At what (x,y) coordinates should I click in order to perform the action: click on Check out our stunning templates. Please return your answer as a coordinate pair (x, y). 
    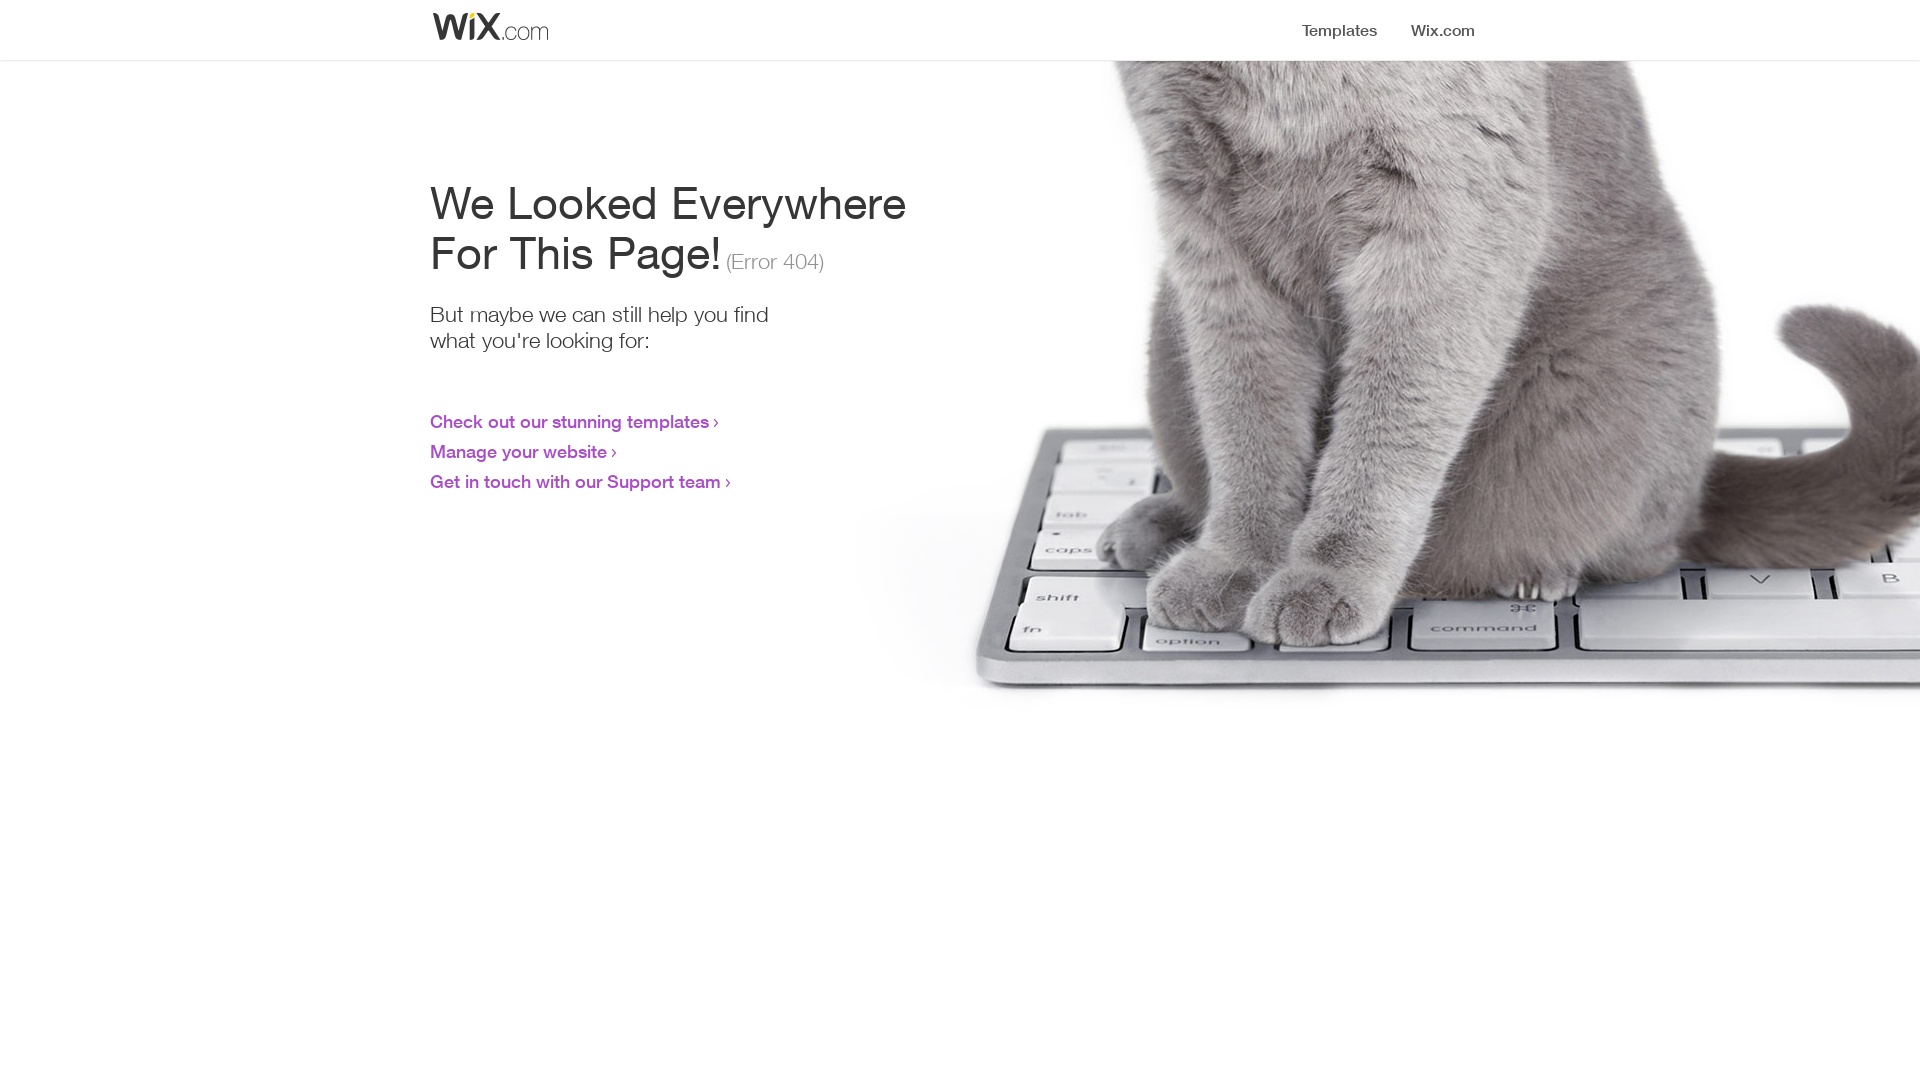
    Looking at the image, I should click on (570, 421).